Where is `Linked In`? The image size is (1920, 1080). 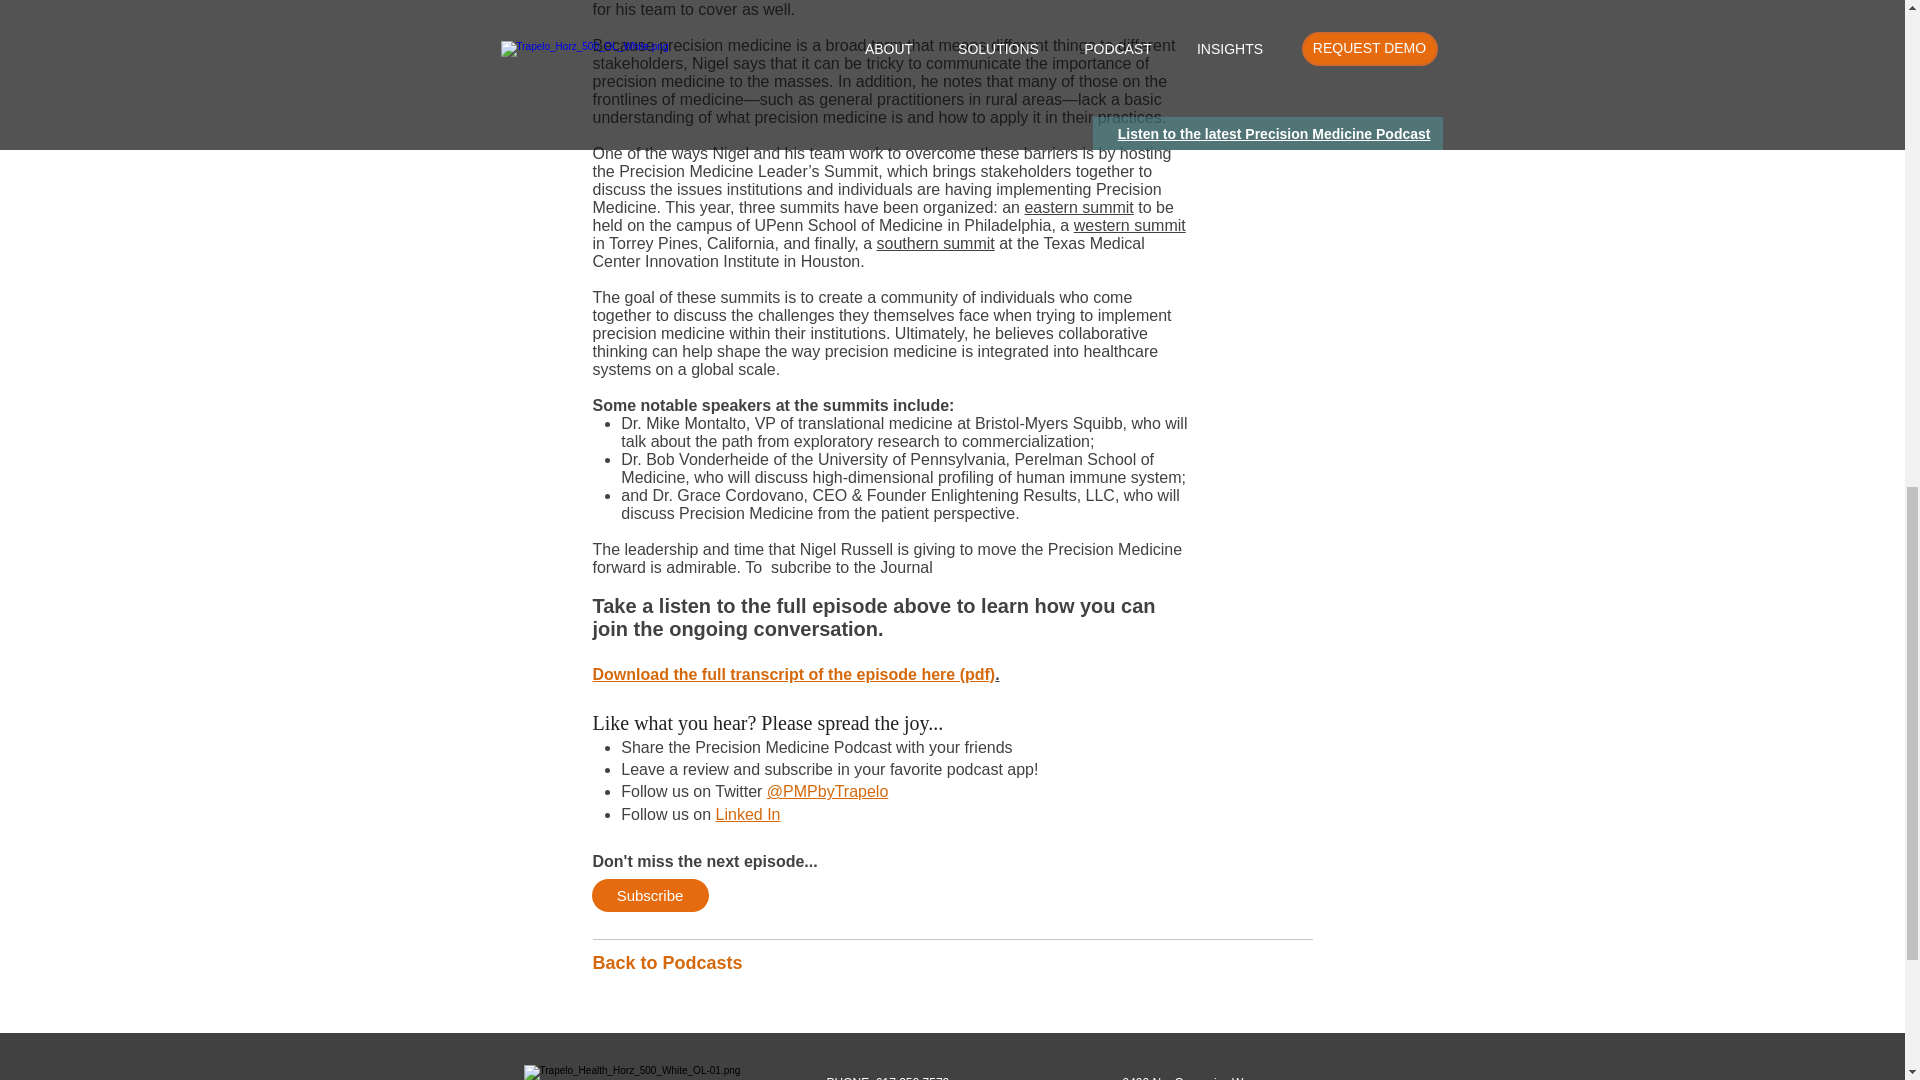 Linked In is located at coordinates (748, 814).